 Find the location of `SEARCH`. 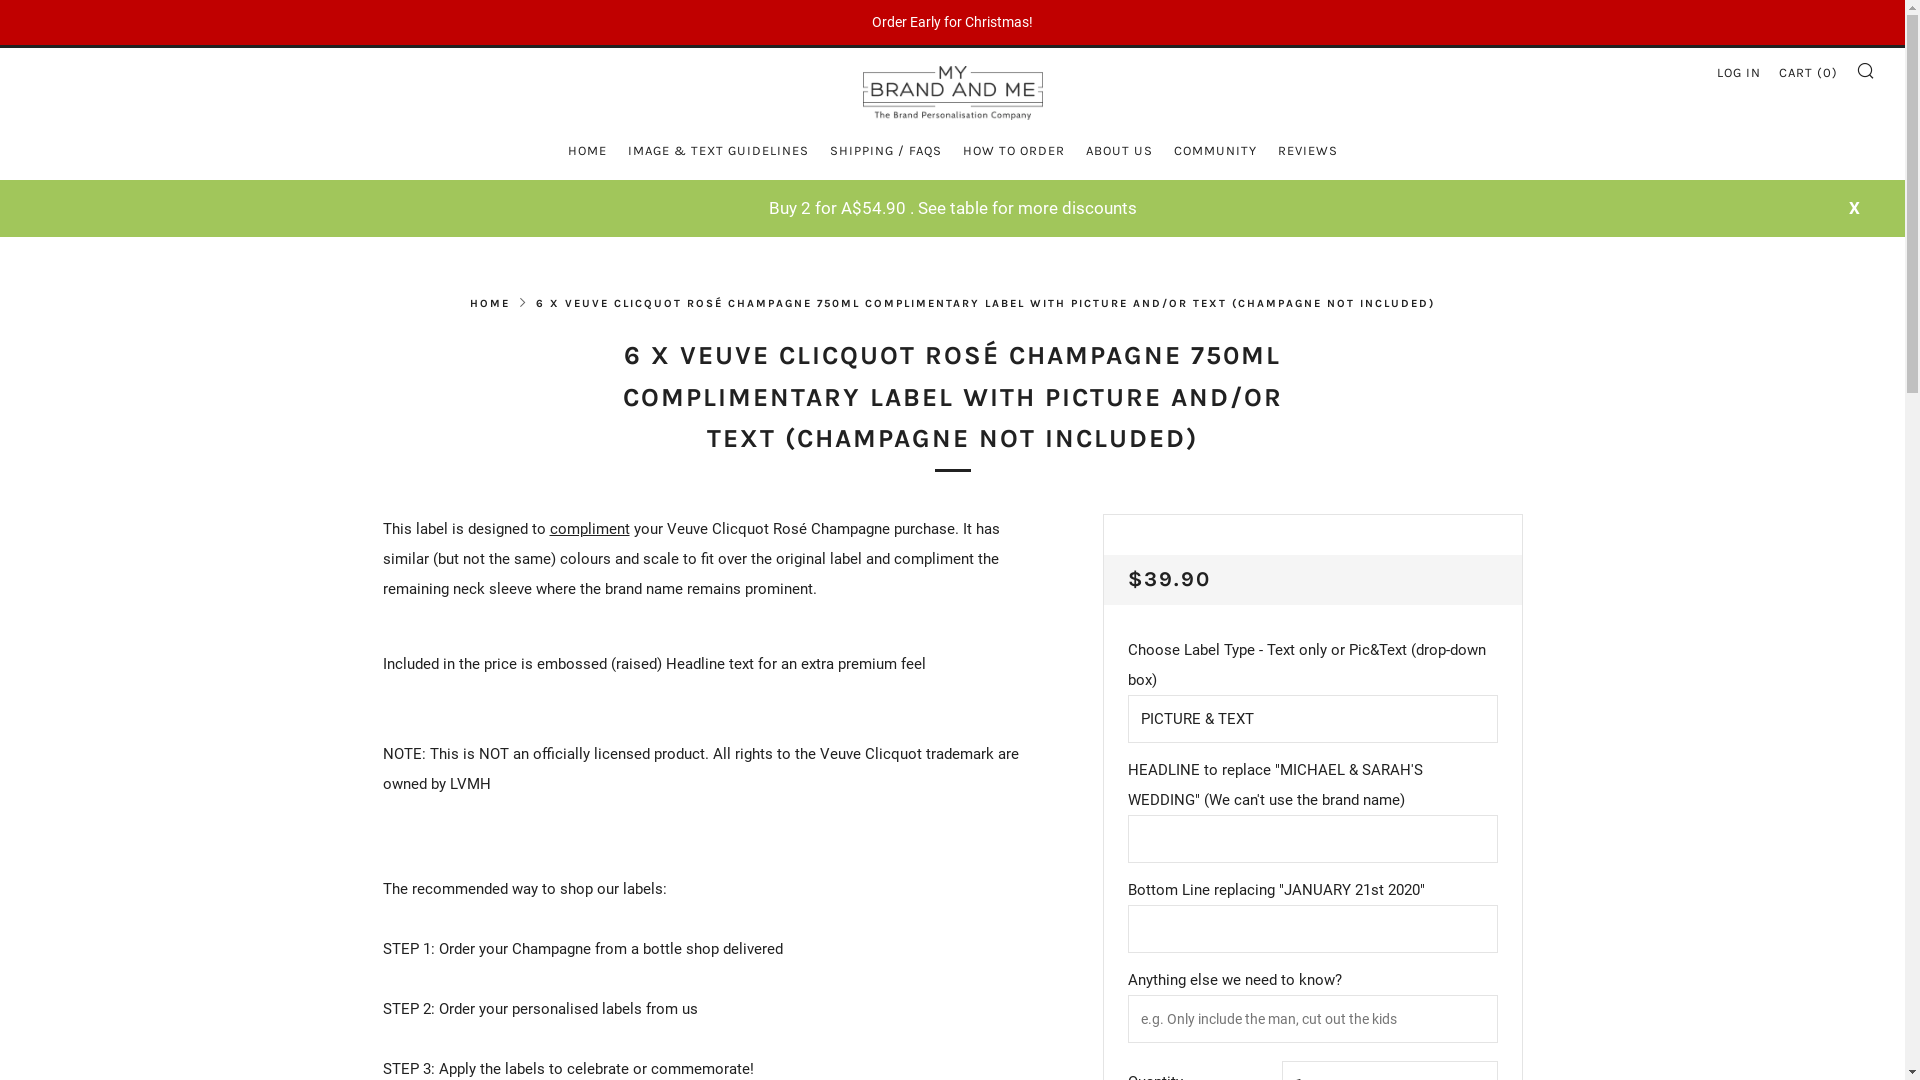

SEARCH is located at coordinates (1866, 70).